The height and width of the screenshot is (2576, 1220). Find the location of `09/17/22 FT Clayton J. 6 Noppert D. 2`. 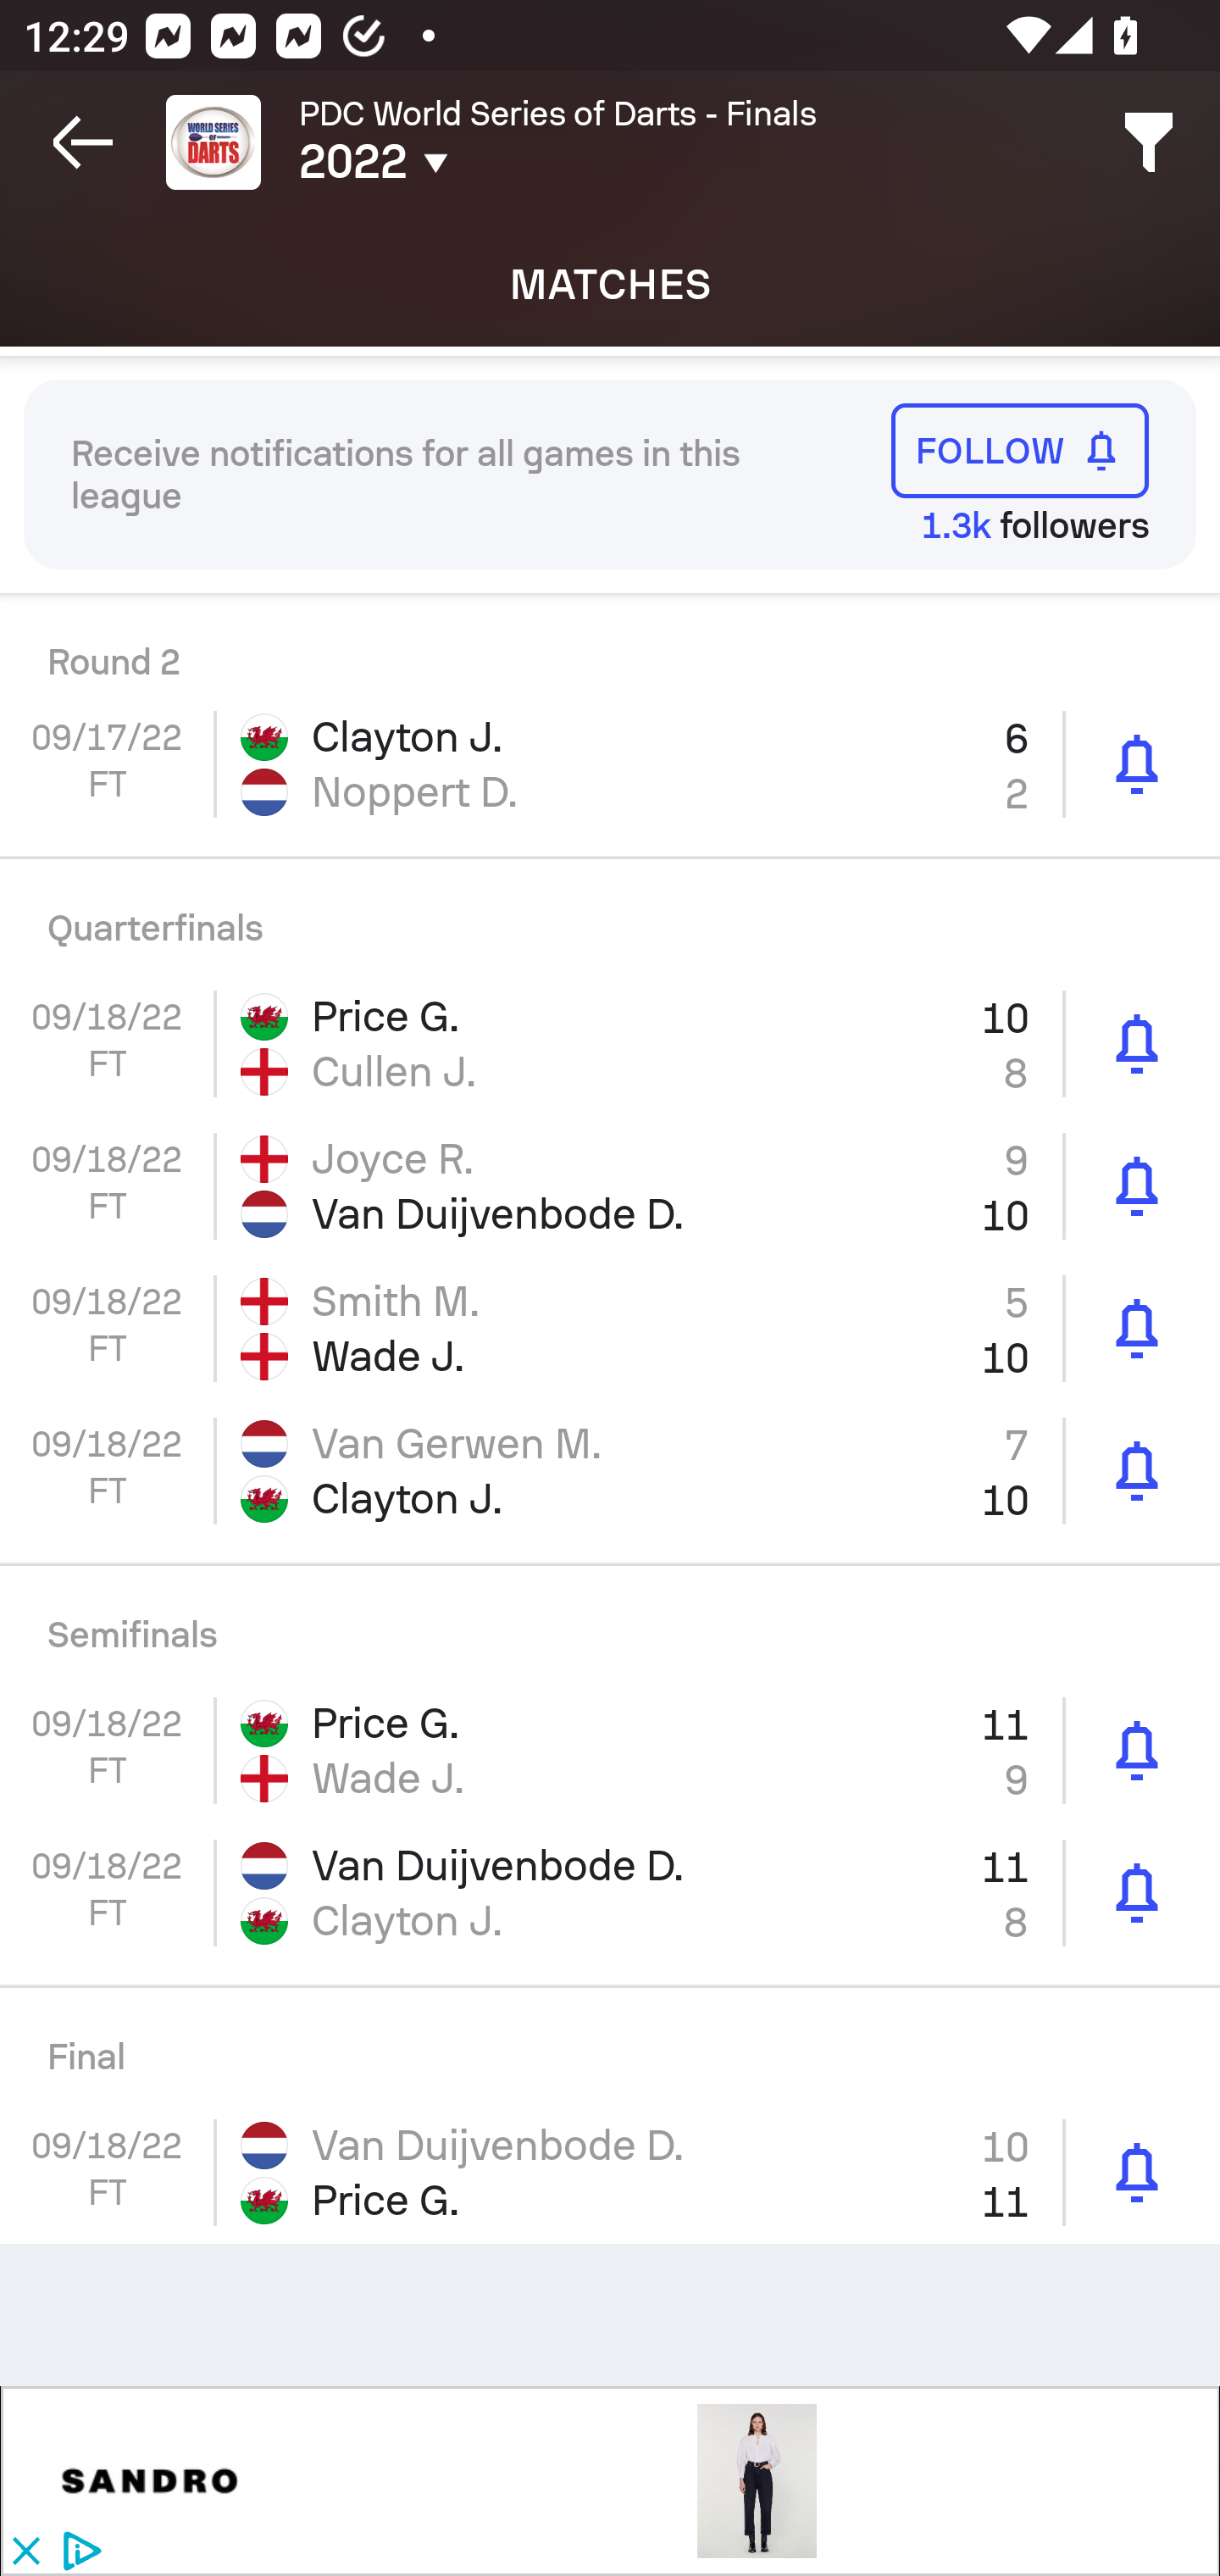

09/17/22 FT Clayton J. 6 Noppert D. 2 is located at coordinates (610, 763).